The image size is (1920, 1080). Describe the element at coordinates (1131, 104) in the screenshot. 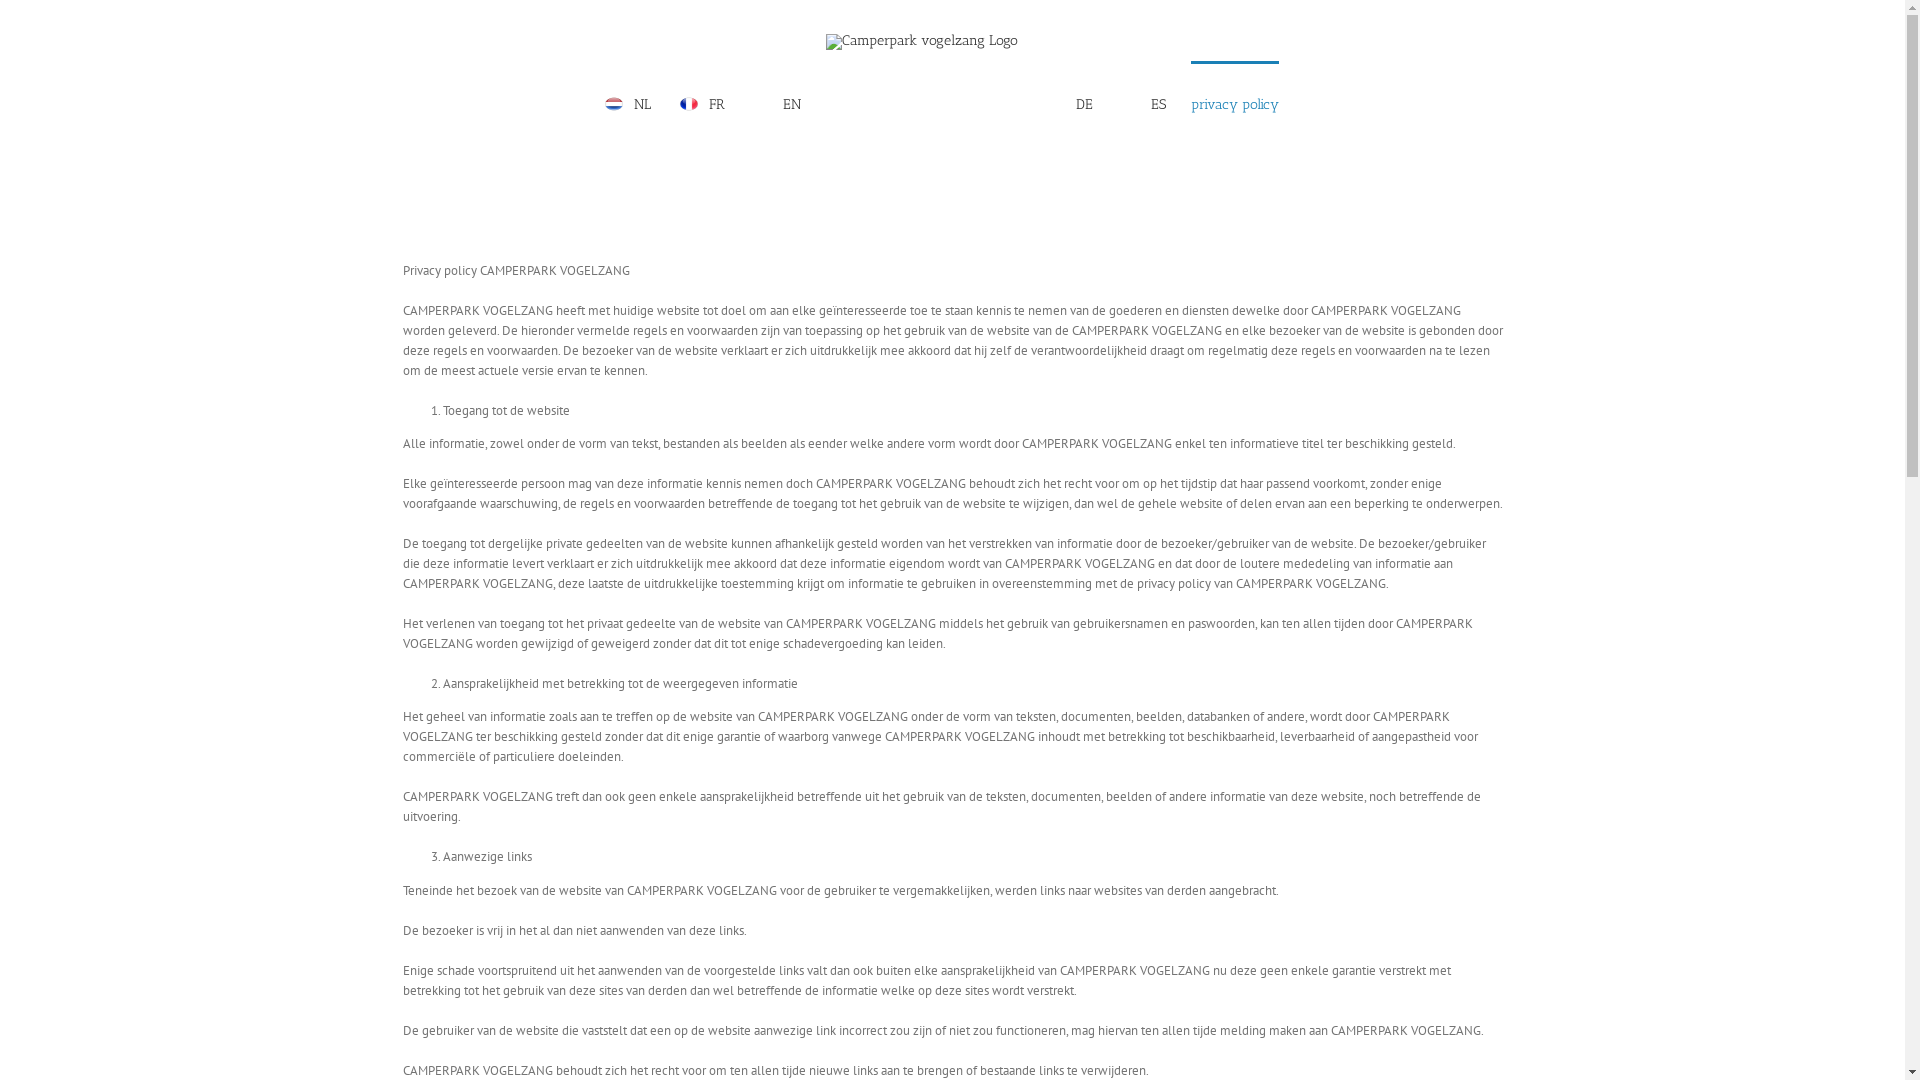

I see `spain_640` at that location.